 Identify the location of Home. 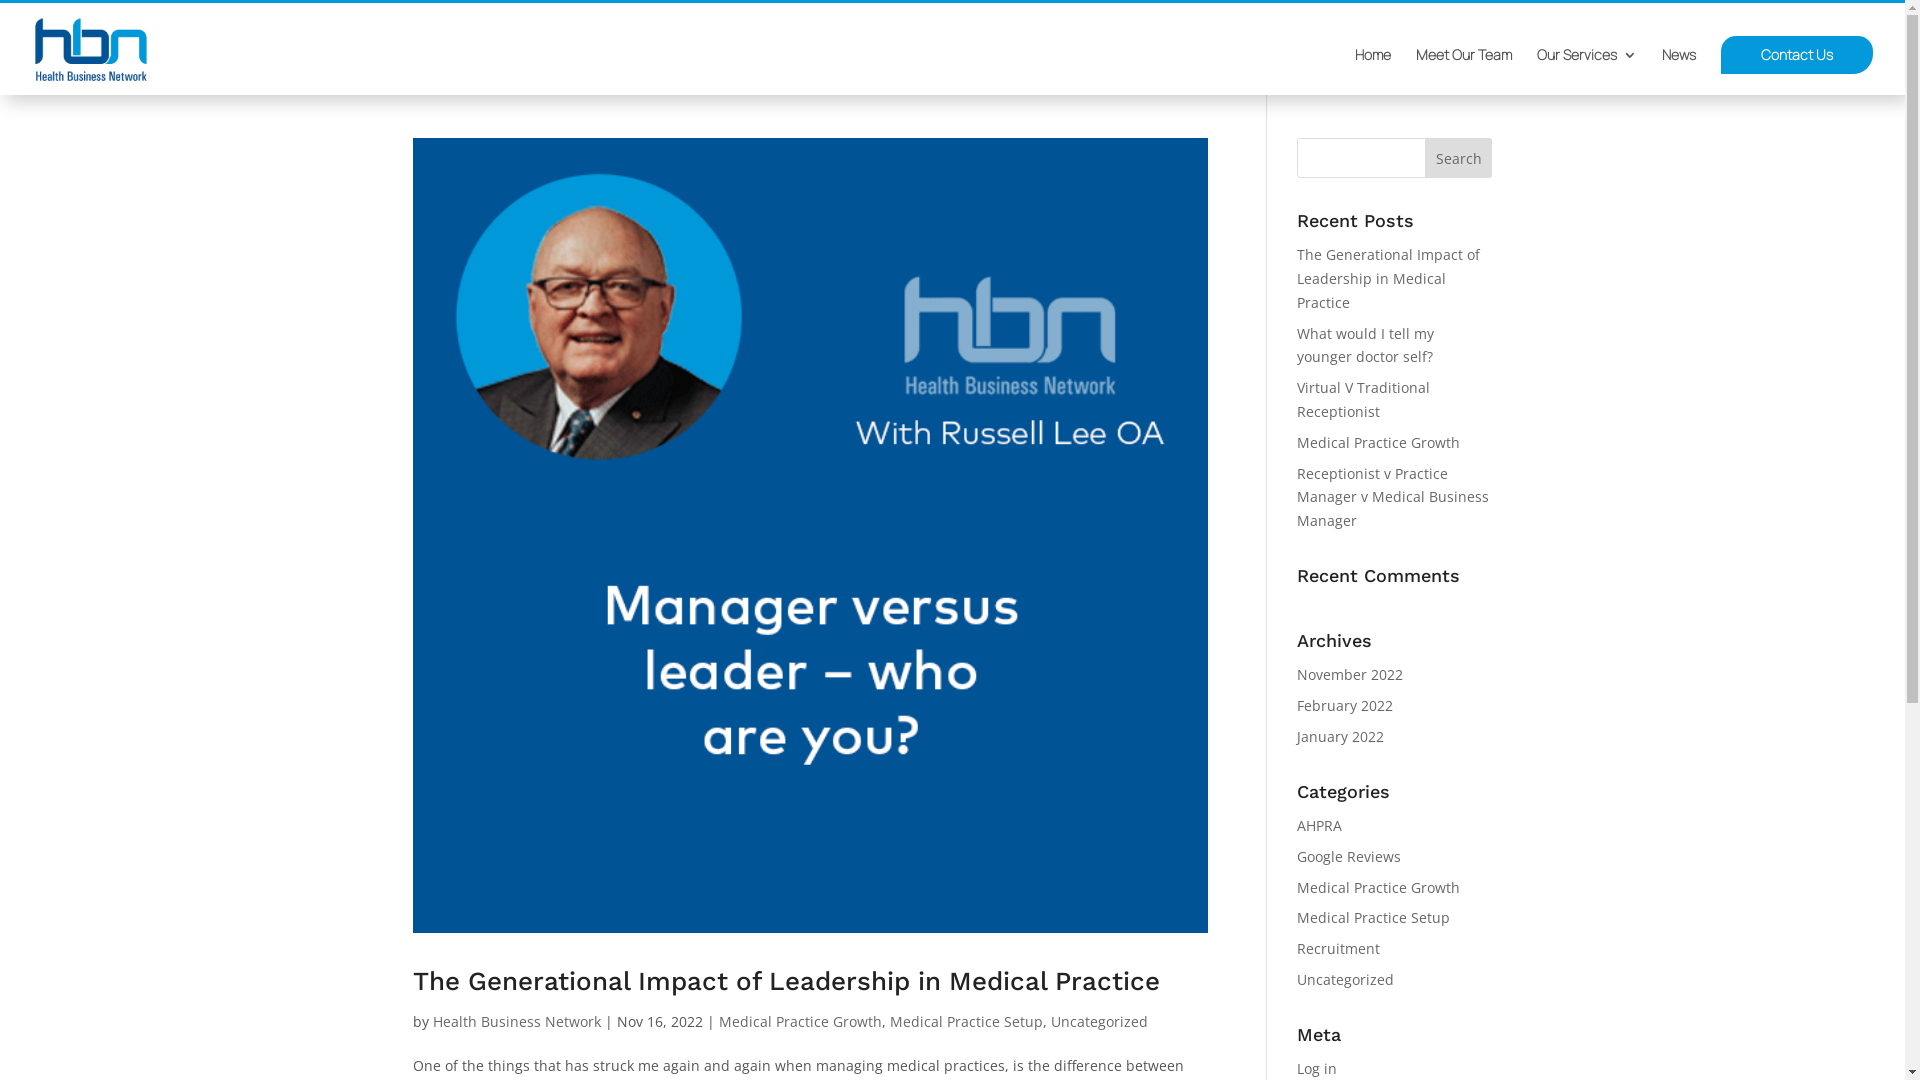
(1373, 72).